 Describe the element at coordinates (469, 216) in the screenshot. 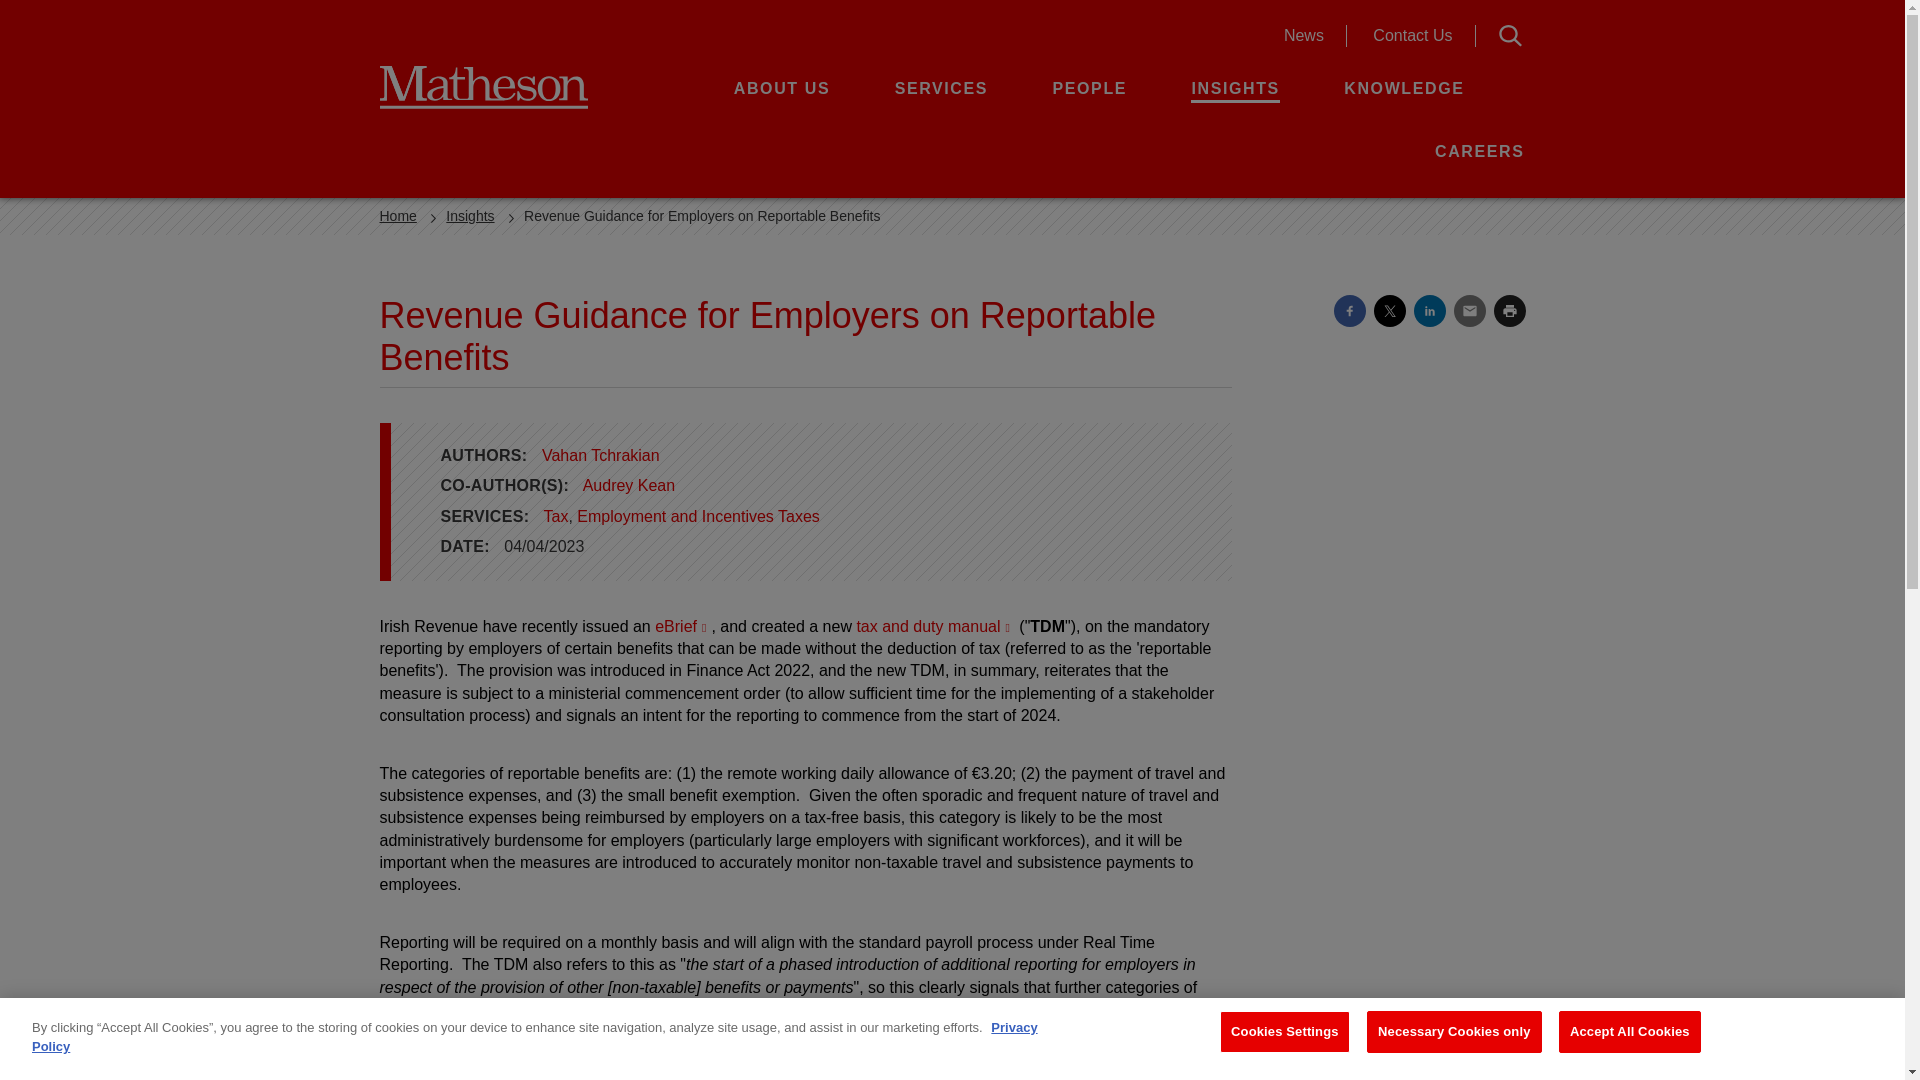

I see `Insights` at that location.